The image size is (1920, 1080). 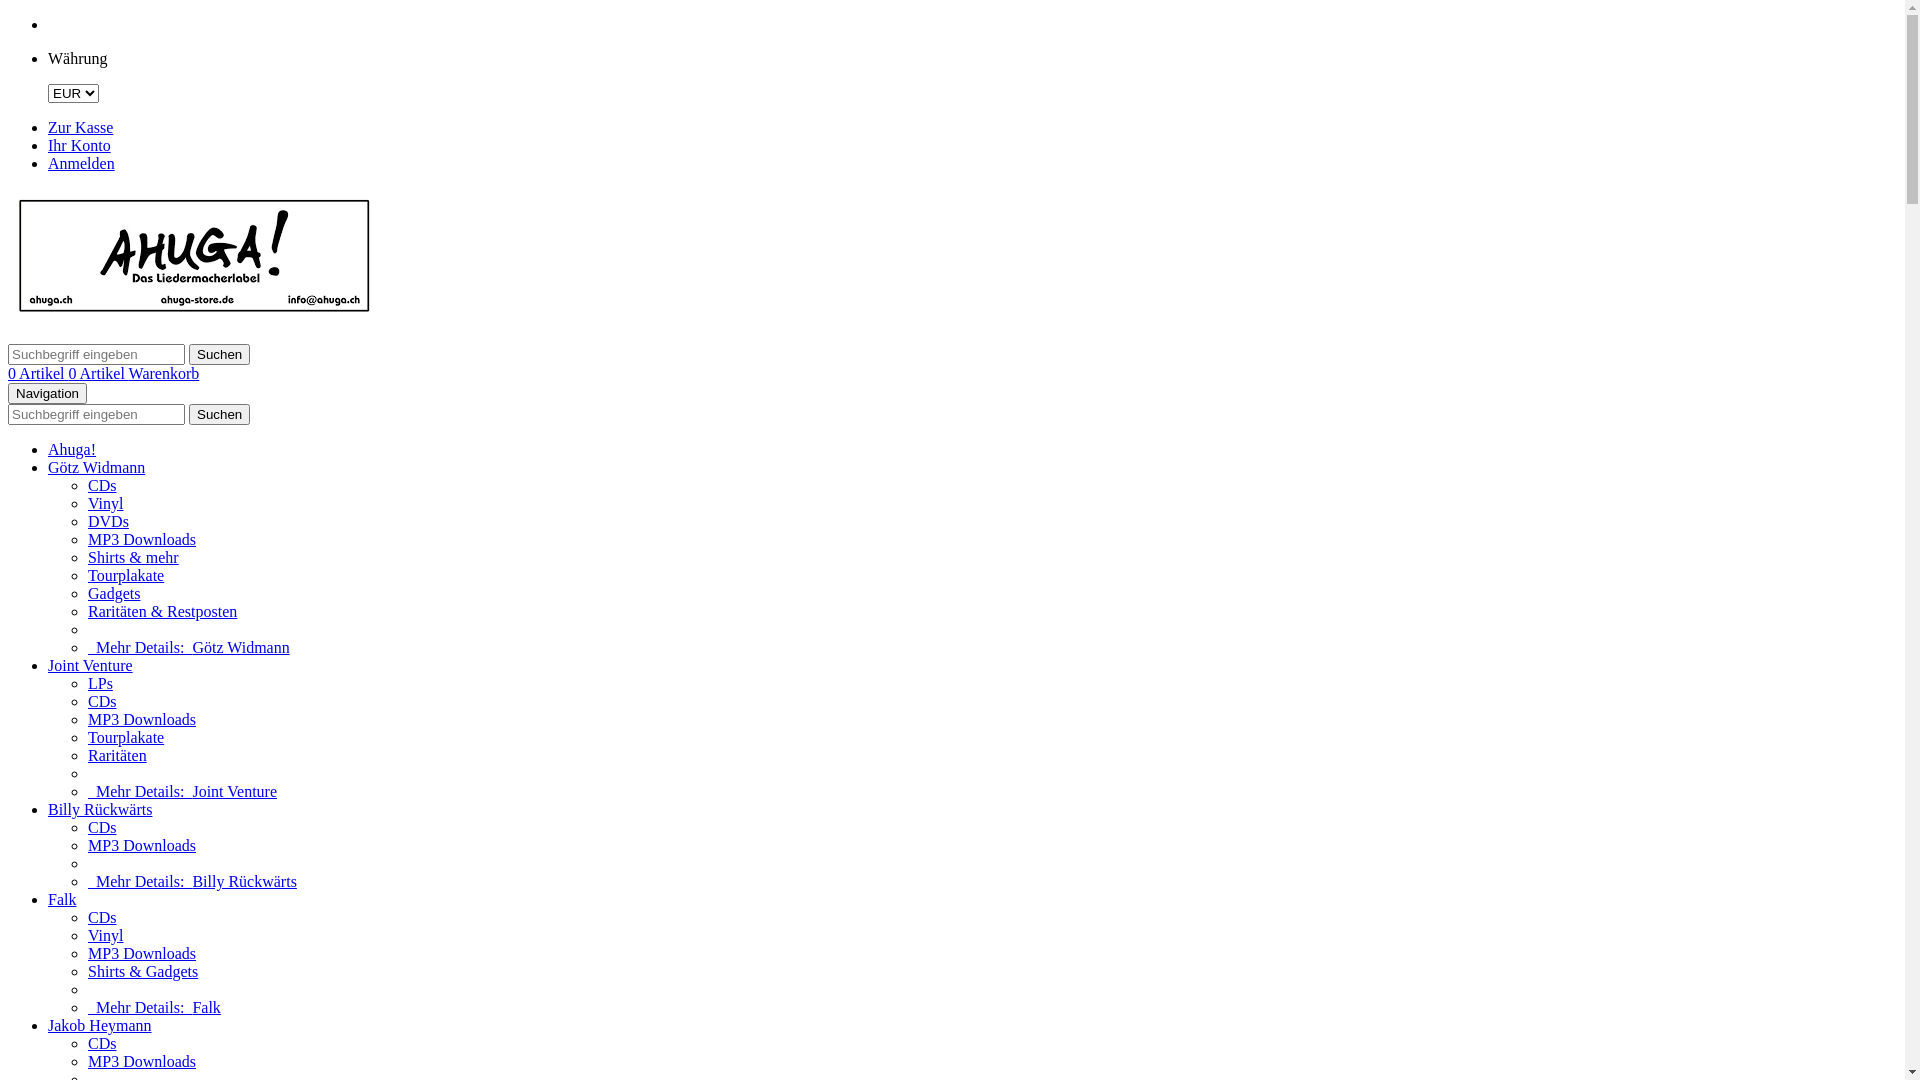 What do you see at coordinates (98, 374) in the screenshot?
I see `0 Artikel` at bounding box center [98, 374].